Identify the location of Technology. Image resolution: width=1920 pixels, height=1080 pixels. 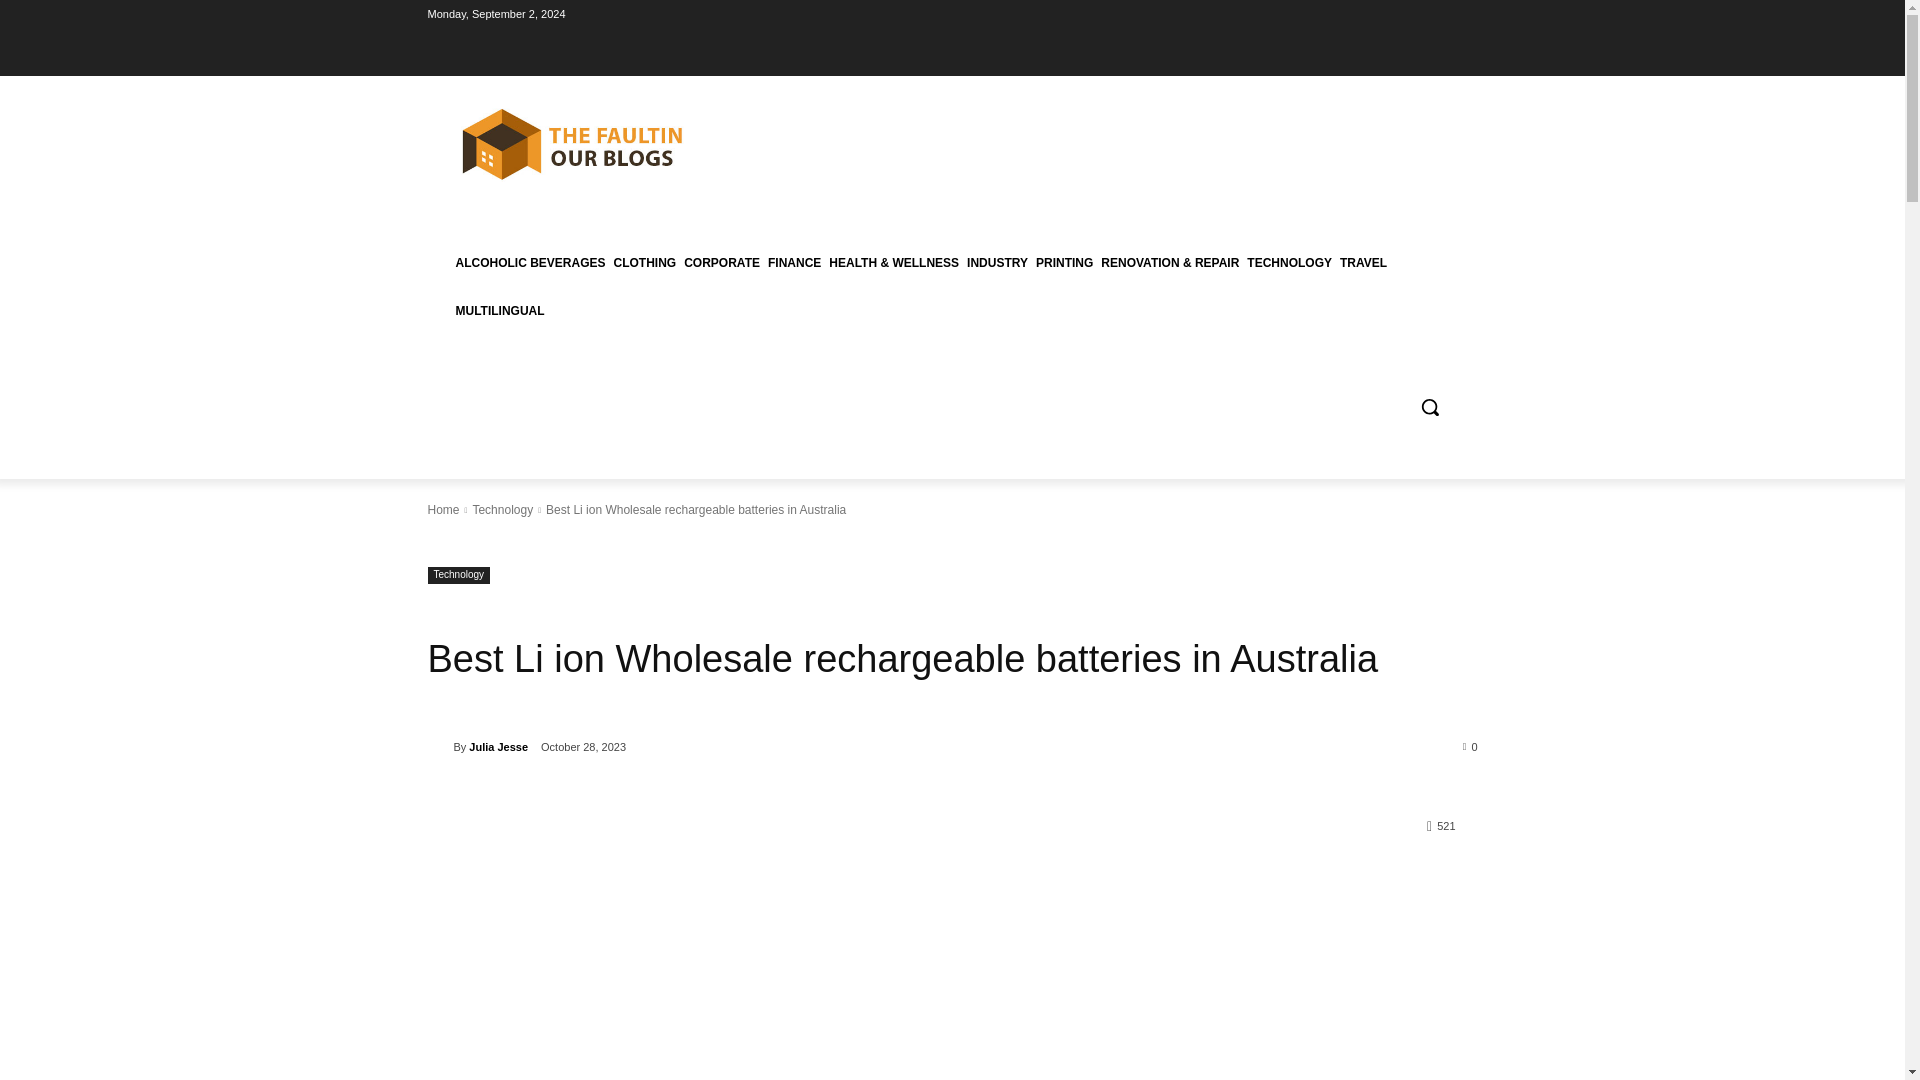
(460, 576).